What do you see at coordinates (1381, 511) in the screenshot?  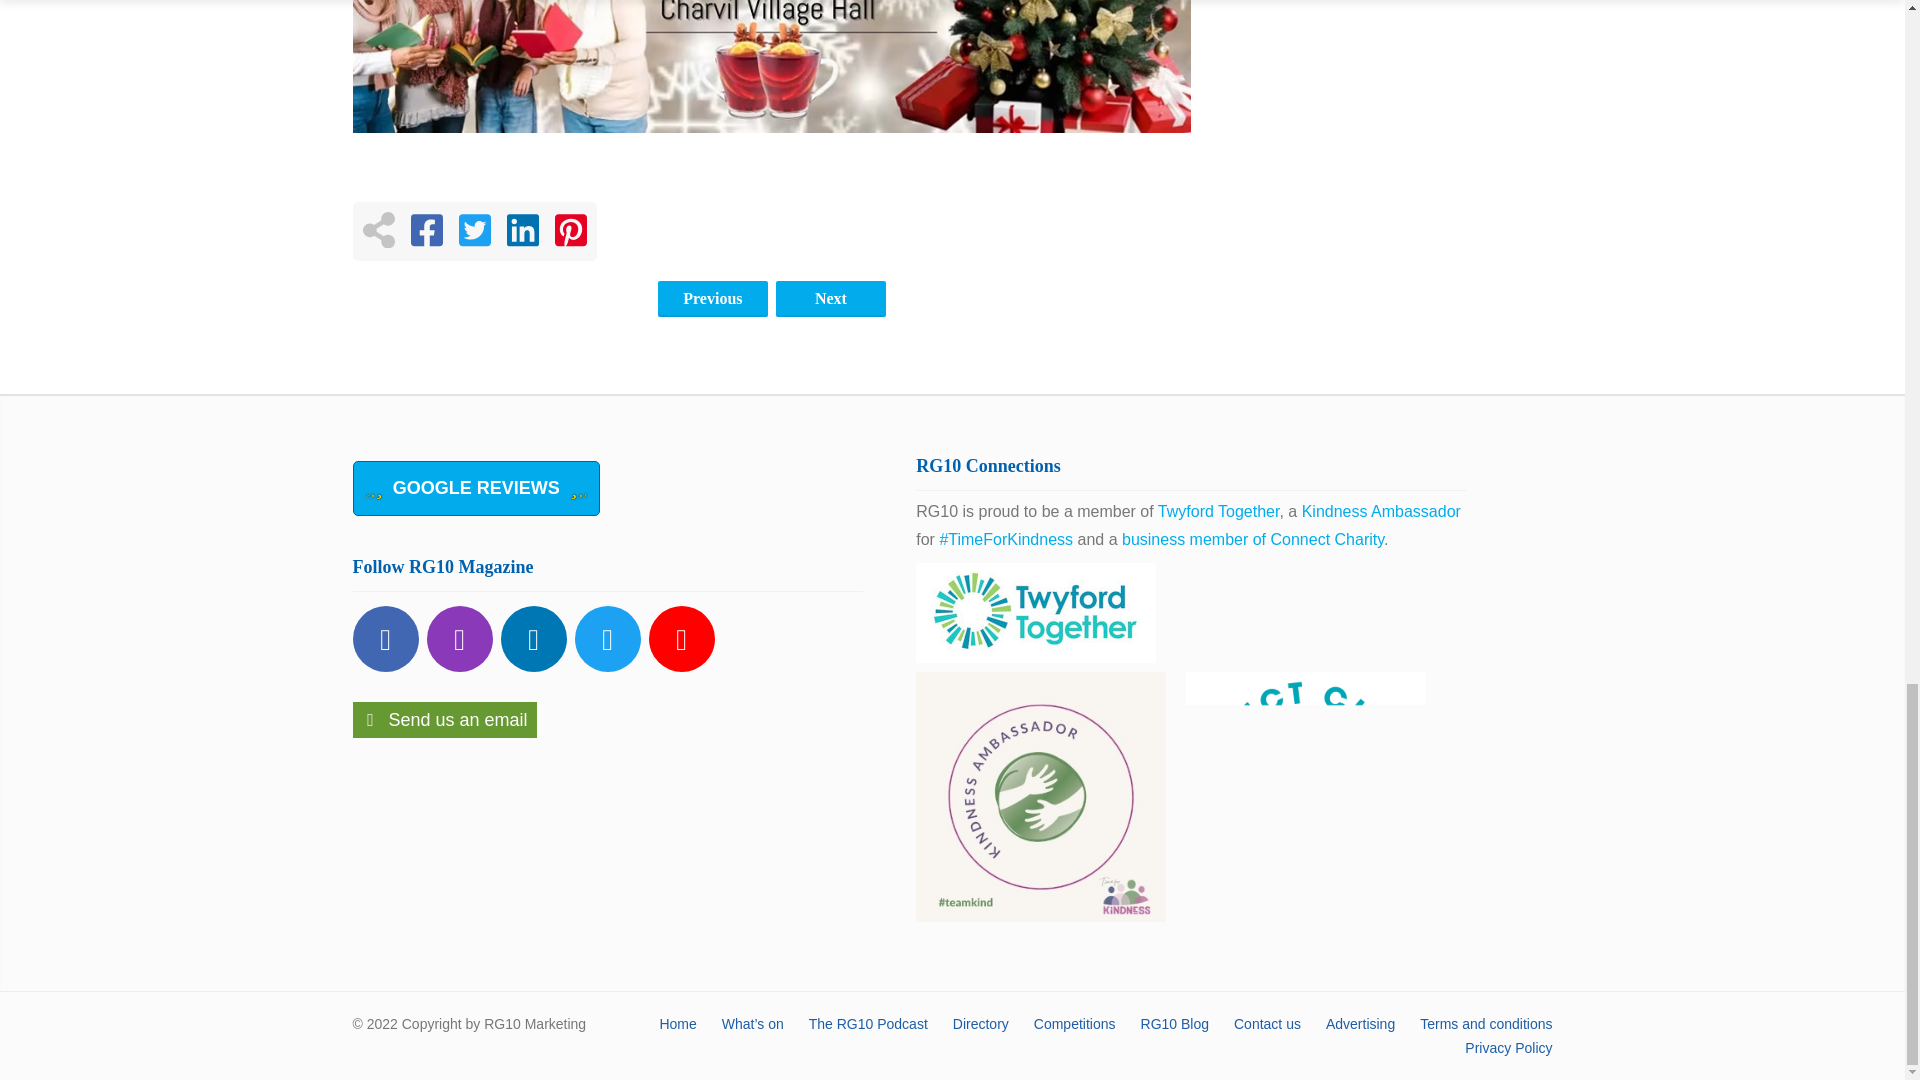 I see `Kindness Ambassador` at bounding box center [1381, 511].